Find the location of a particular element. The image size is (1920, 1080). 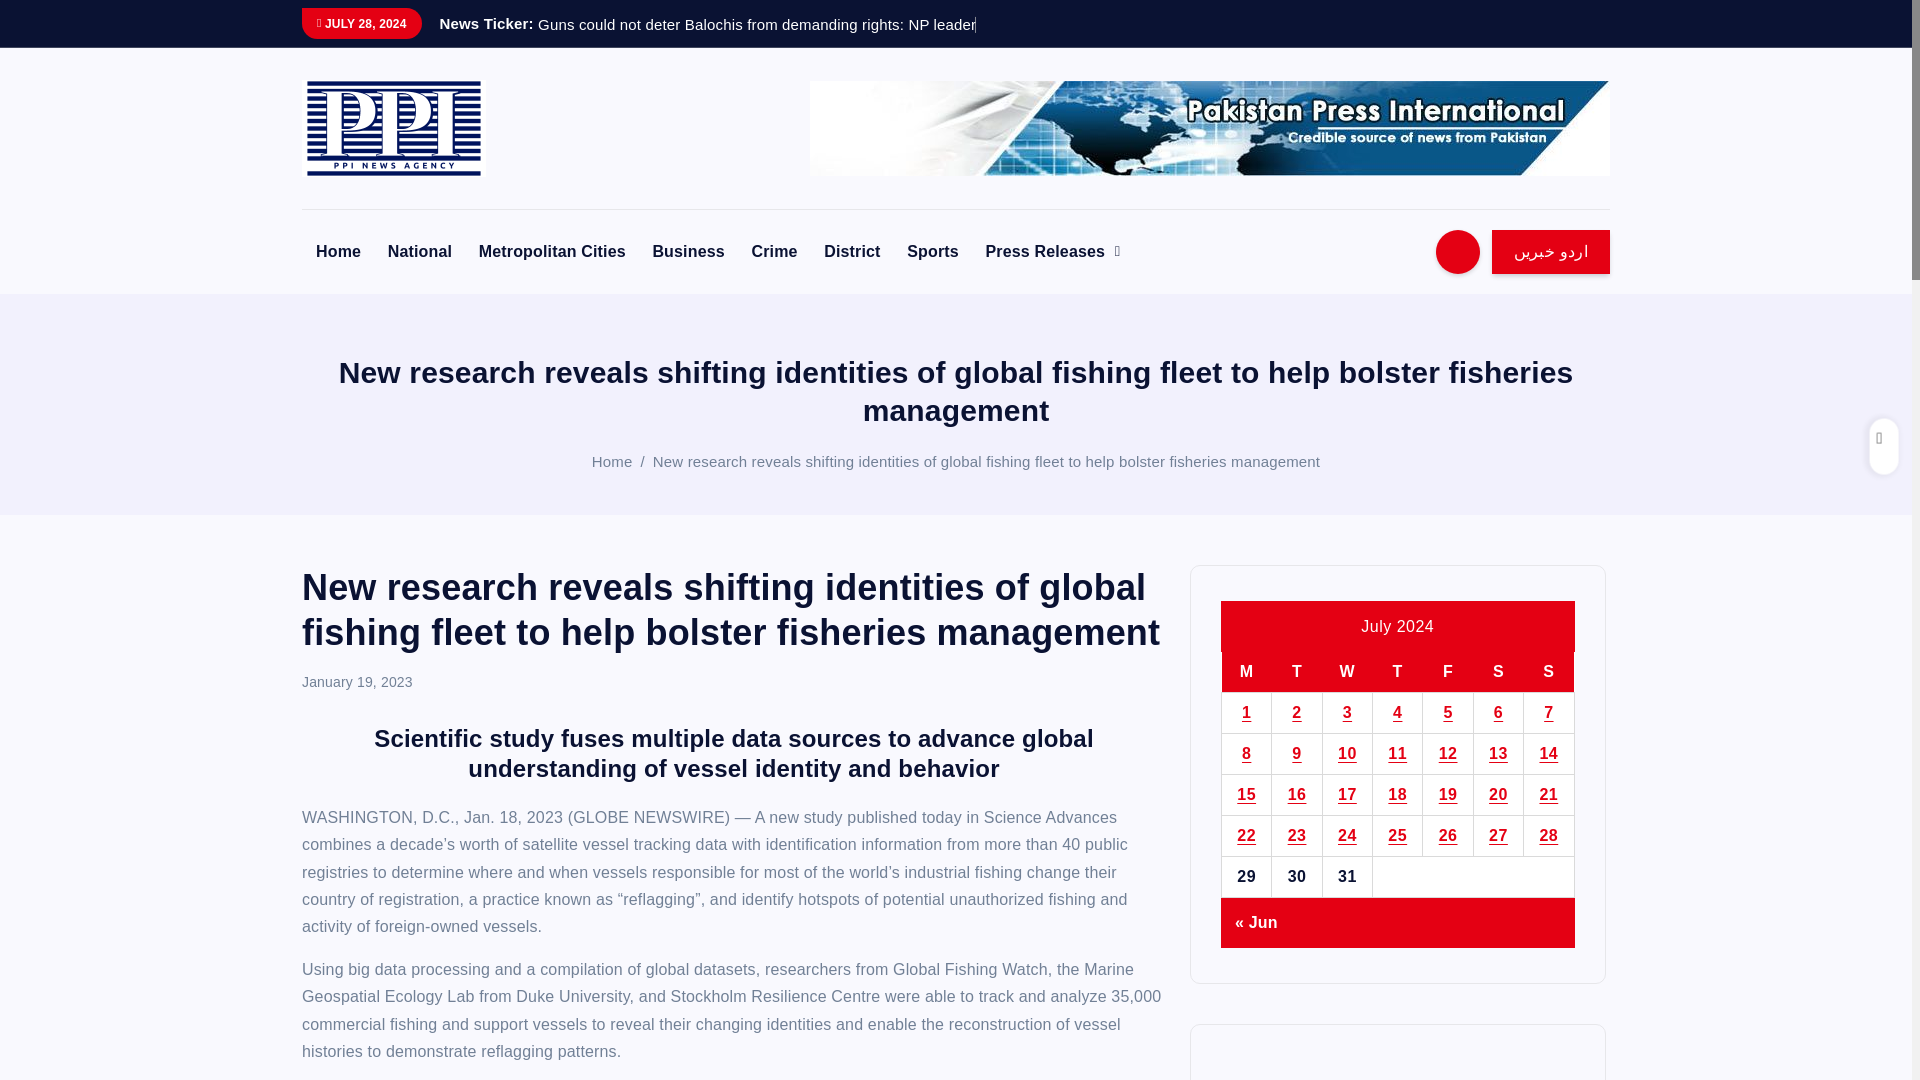

Business is located at coordinates (687, 252).